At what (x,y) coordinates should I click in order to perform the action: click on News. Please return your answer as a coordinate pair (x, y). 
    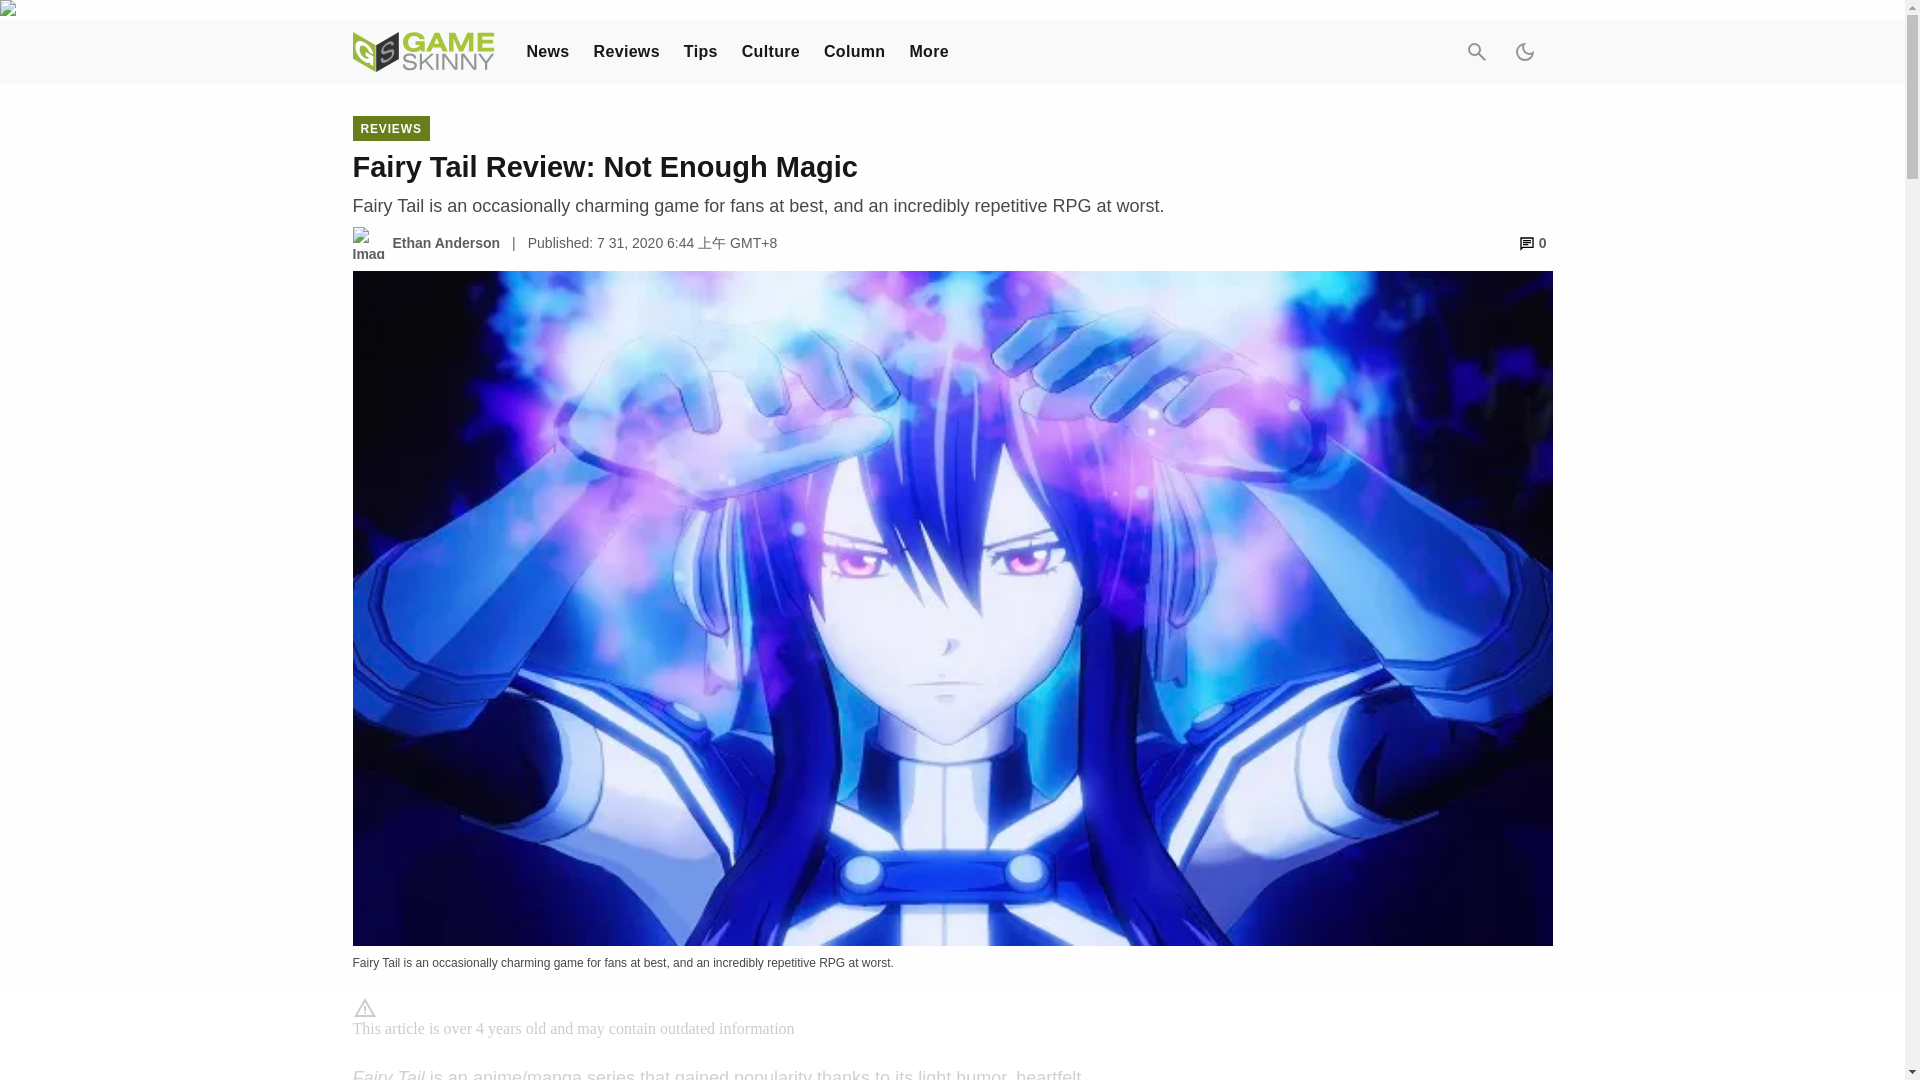
    Looking at the image, I should click on (547, 52).